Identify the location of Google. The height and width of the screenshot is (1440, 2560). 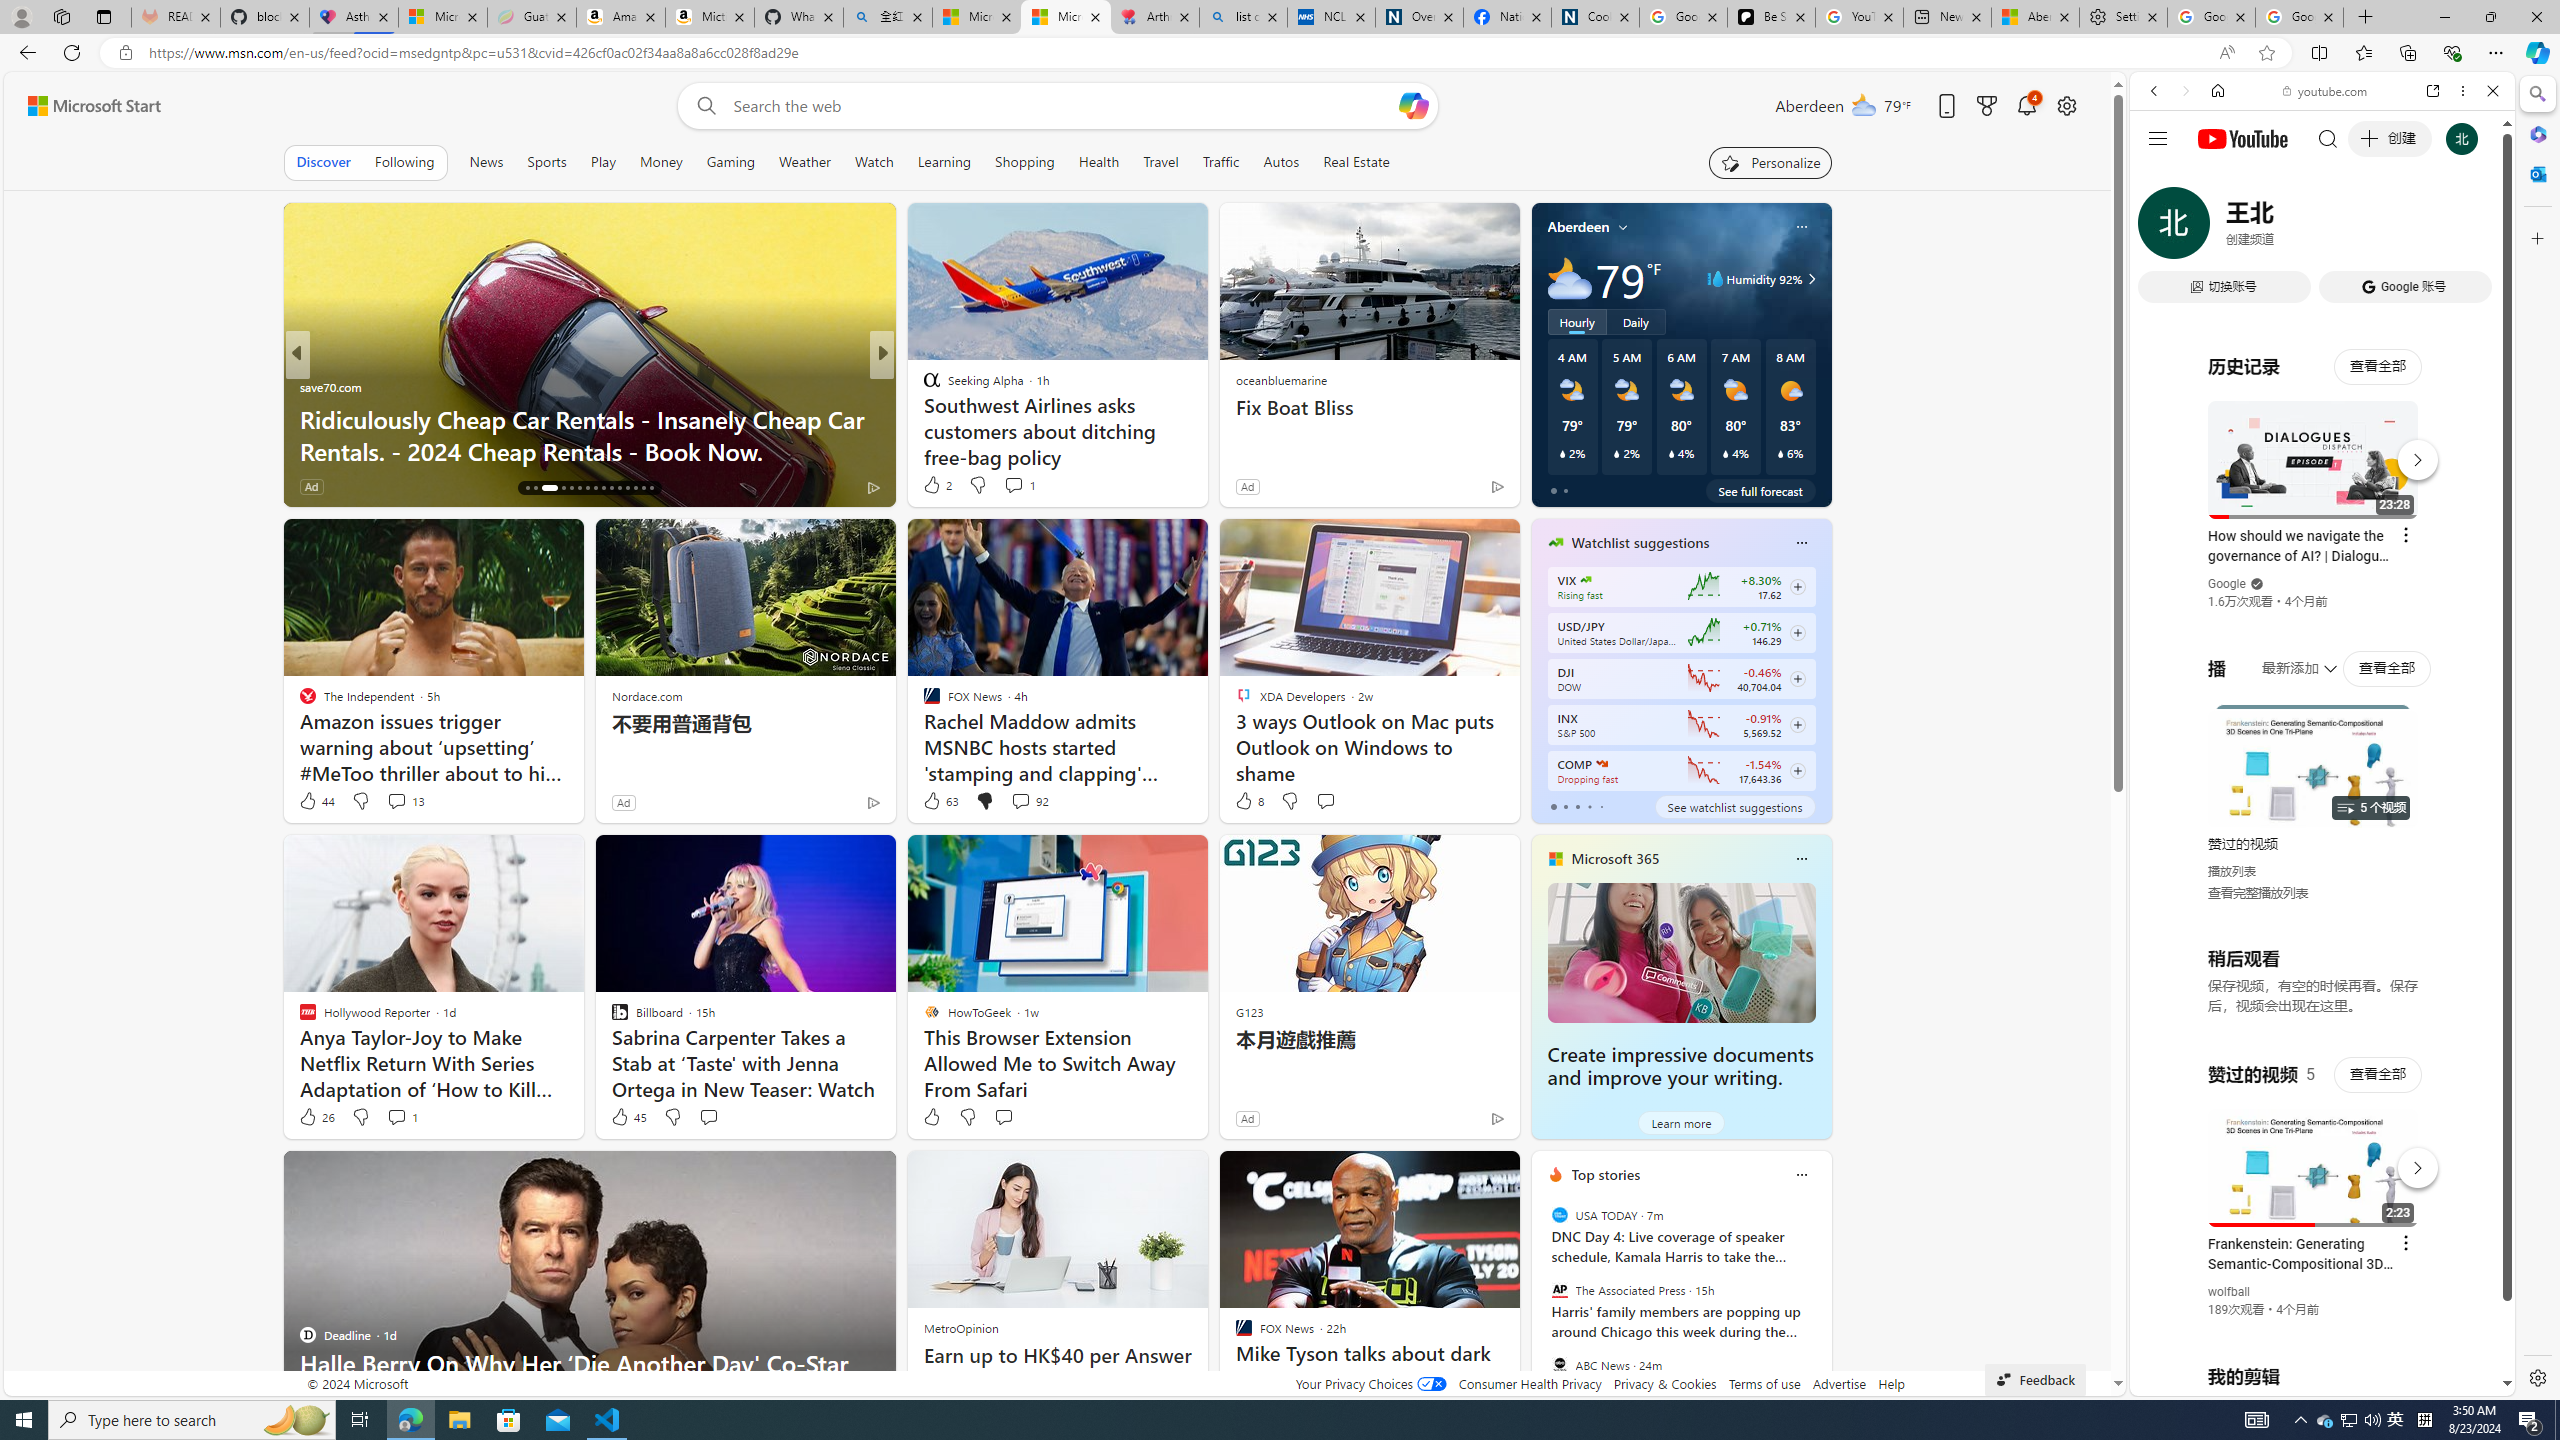
(2322, 494).